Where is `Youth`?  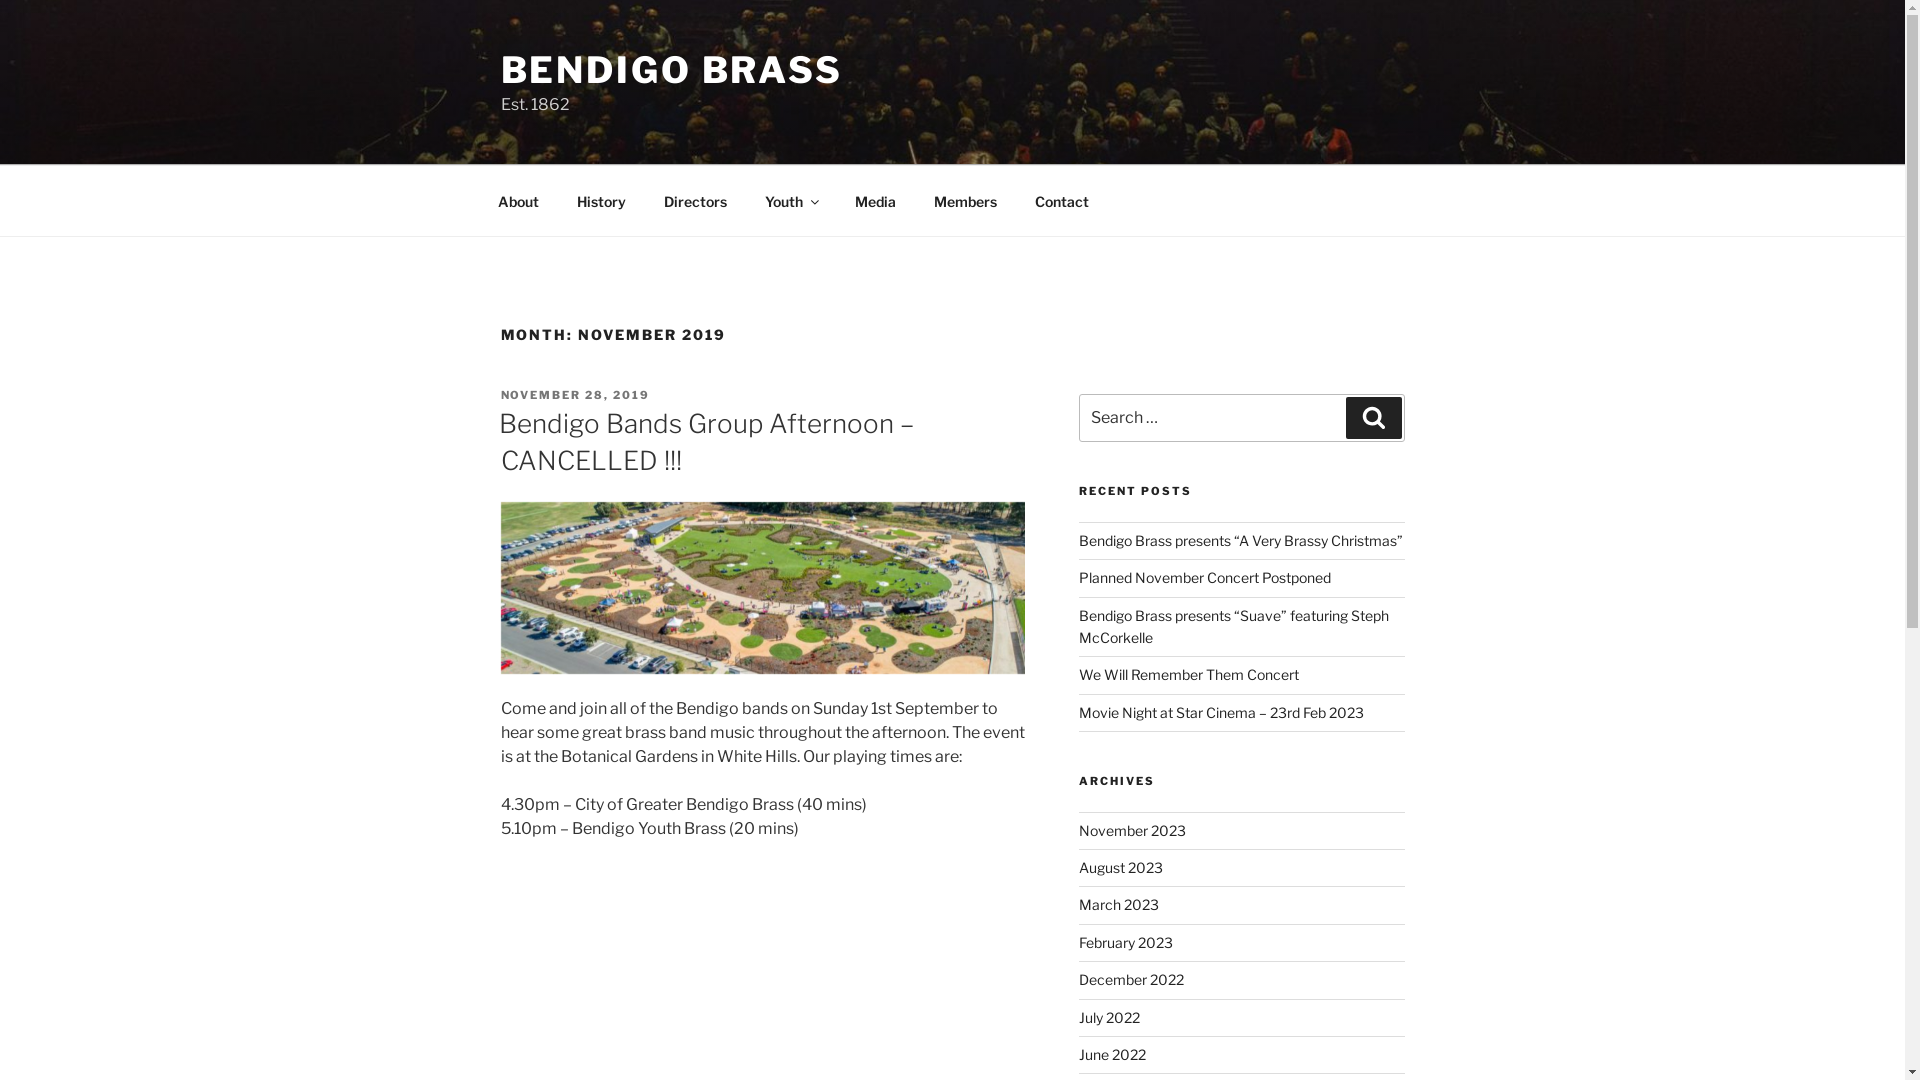
Youth is located at coordinates (792, 200).